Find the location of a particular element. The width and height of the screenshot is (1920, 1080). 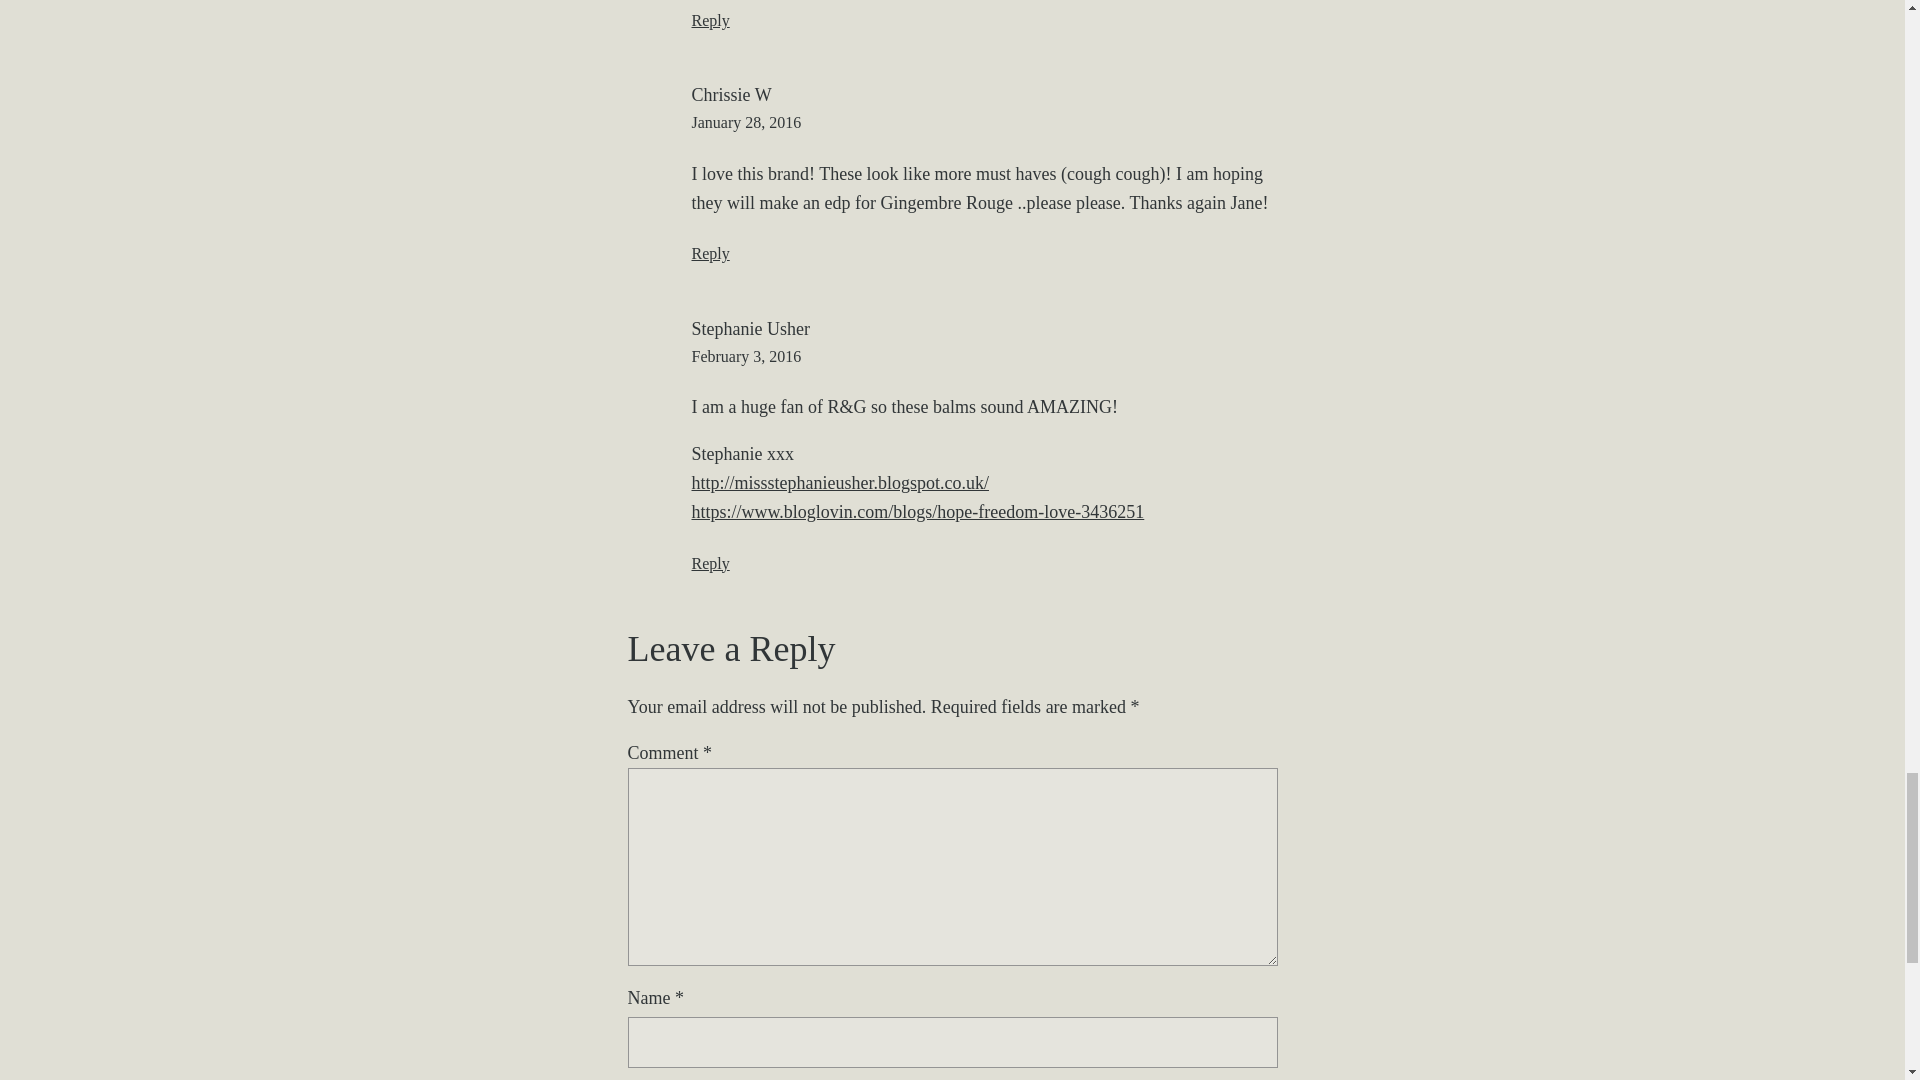

Reply is located at coordinates (710, 254).